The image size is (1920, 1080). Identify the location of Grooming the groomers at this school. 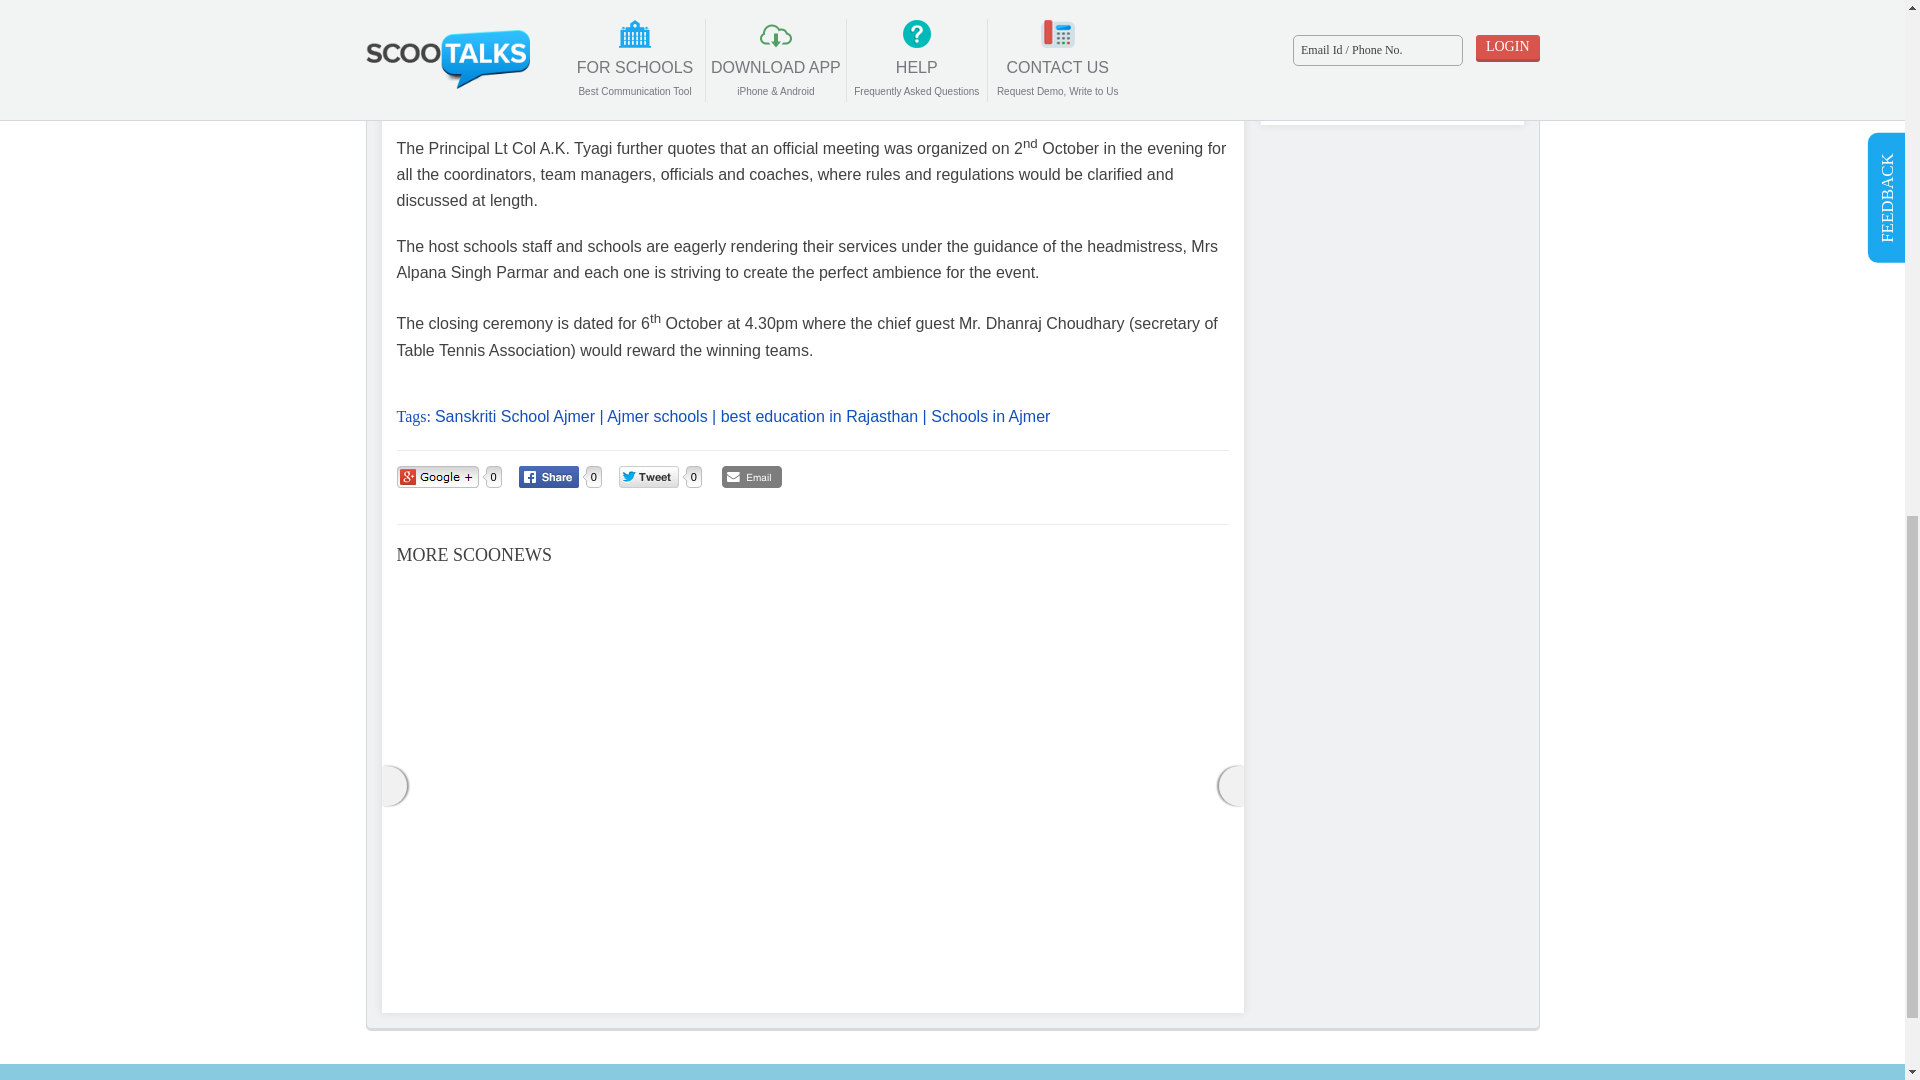
(805, 664).